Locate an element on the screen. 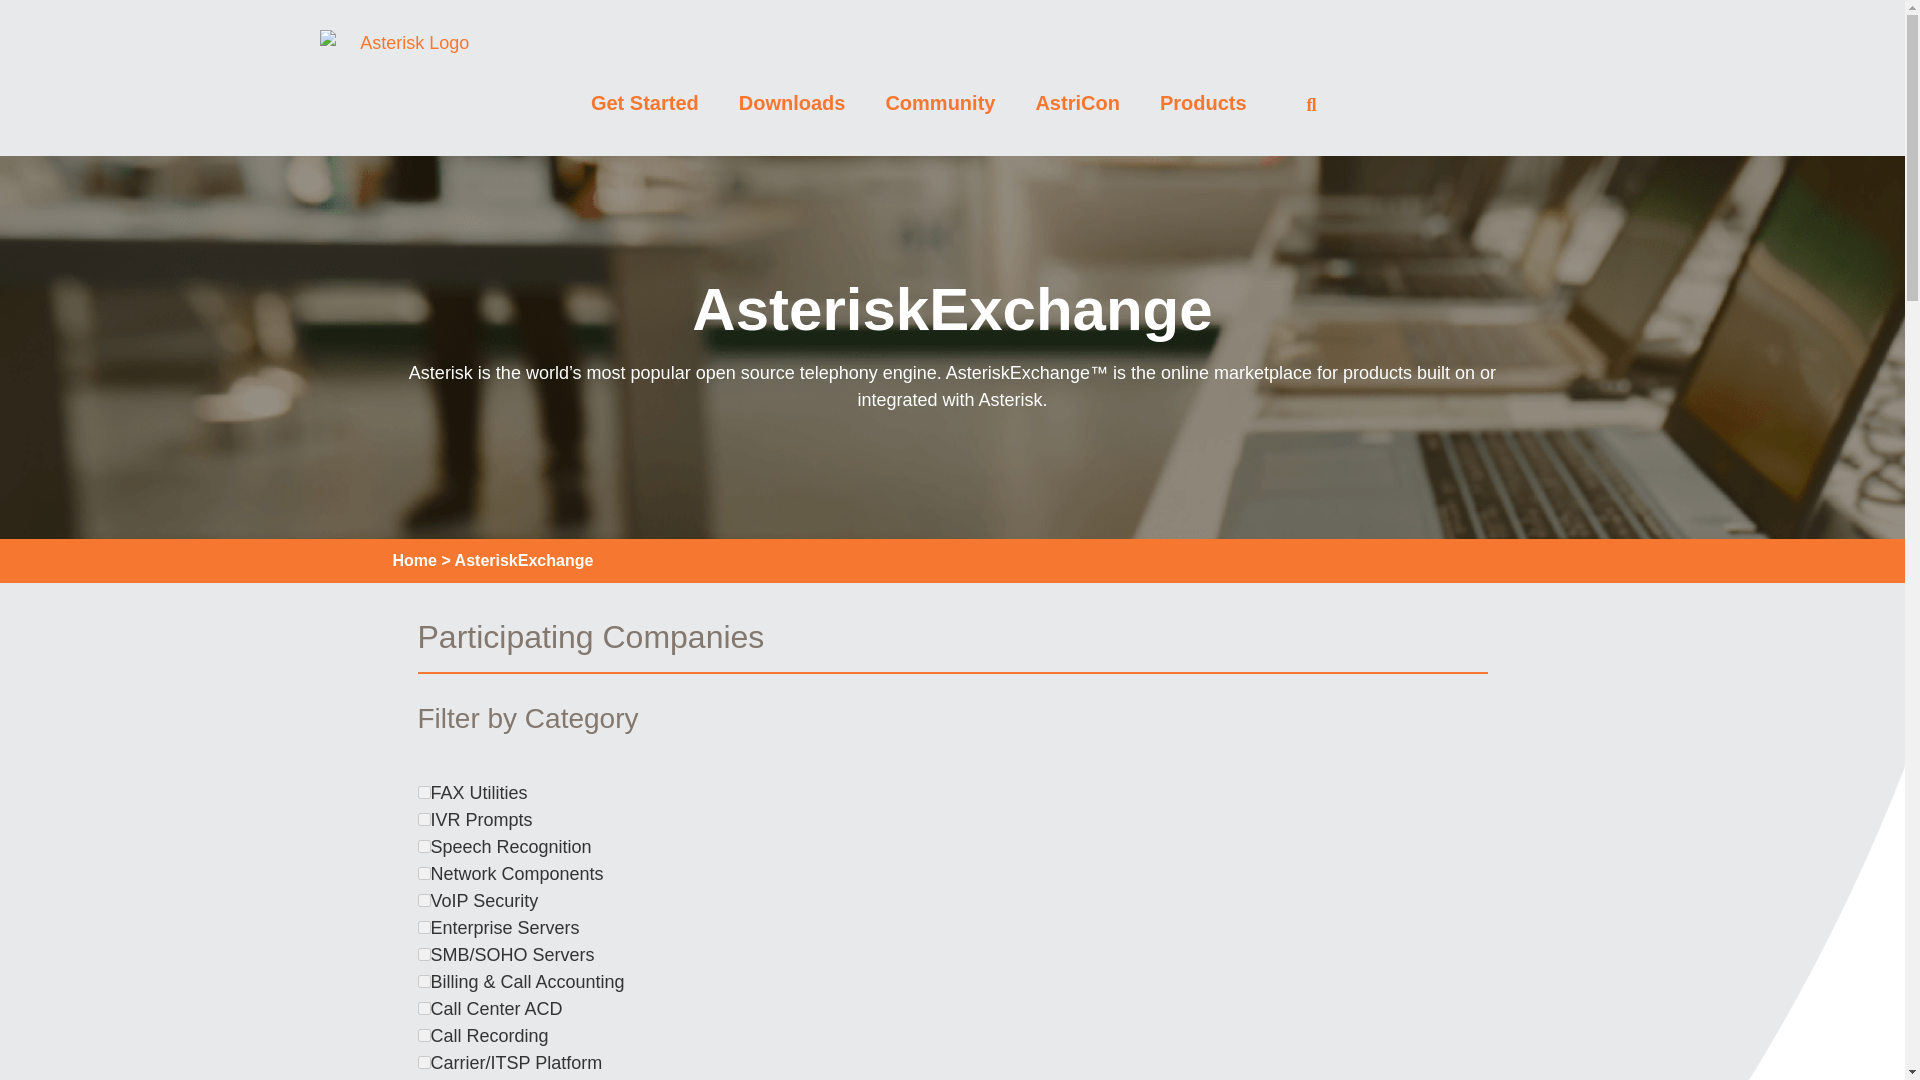 This screenshot has width=1920, height=1080. call-center-acd is located at coordinates (424, 1008).